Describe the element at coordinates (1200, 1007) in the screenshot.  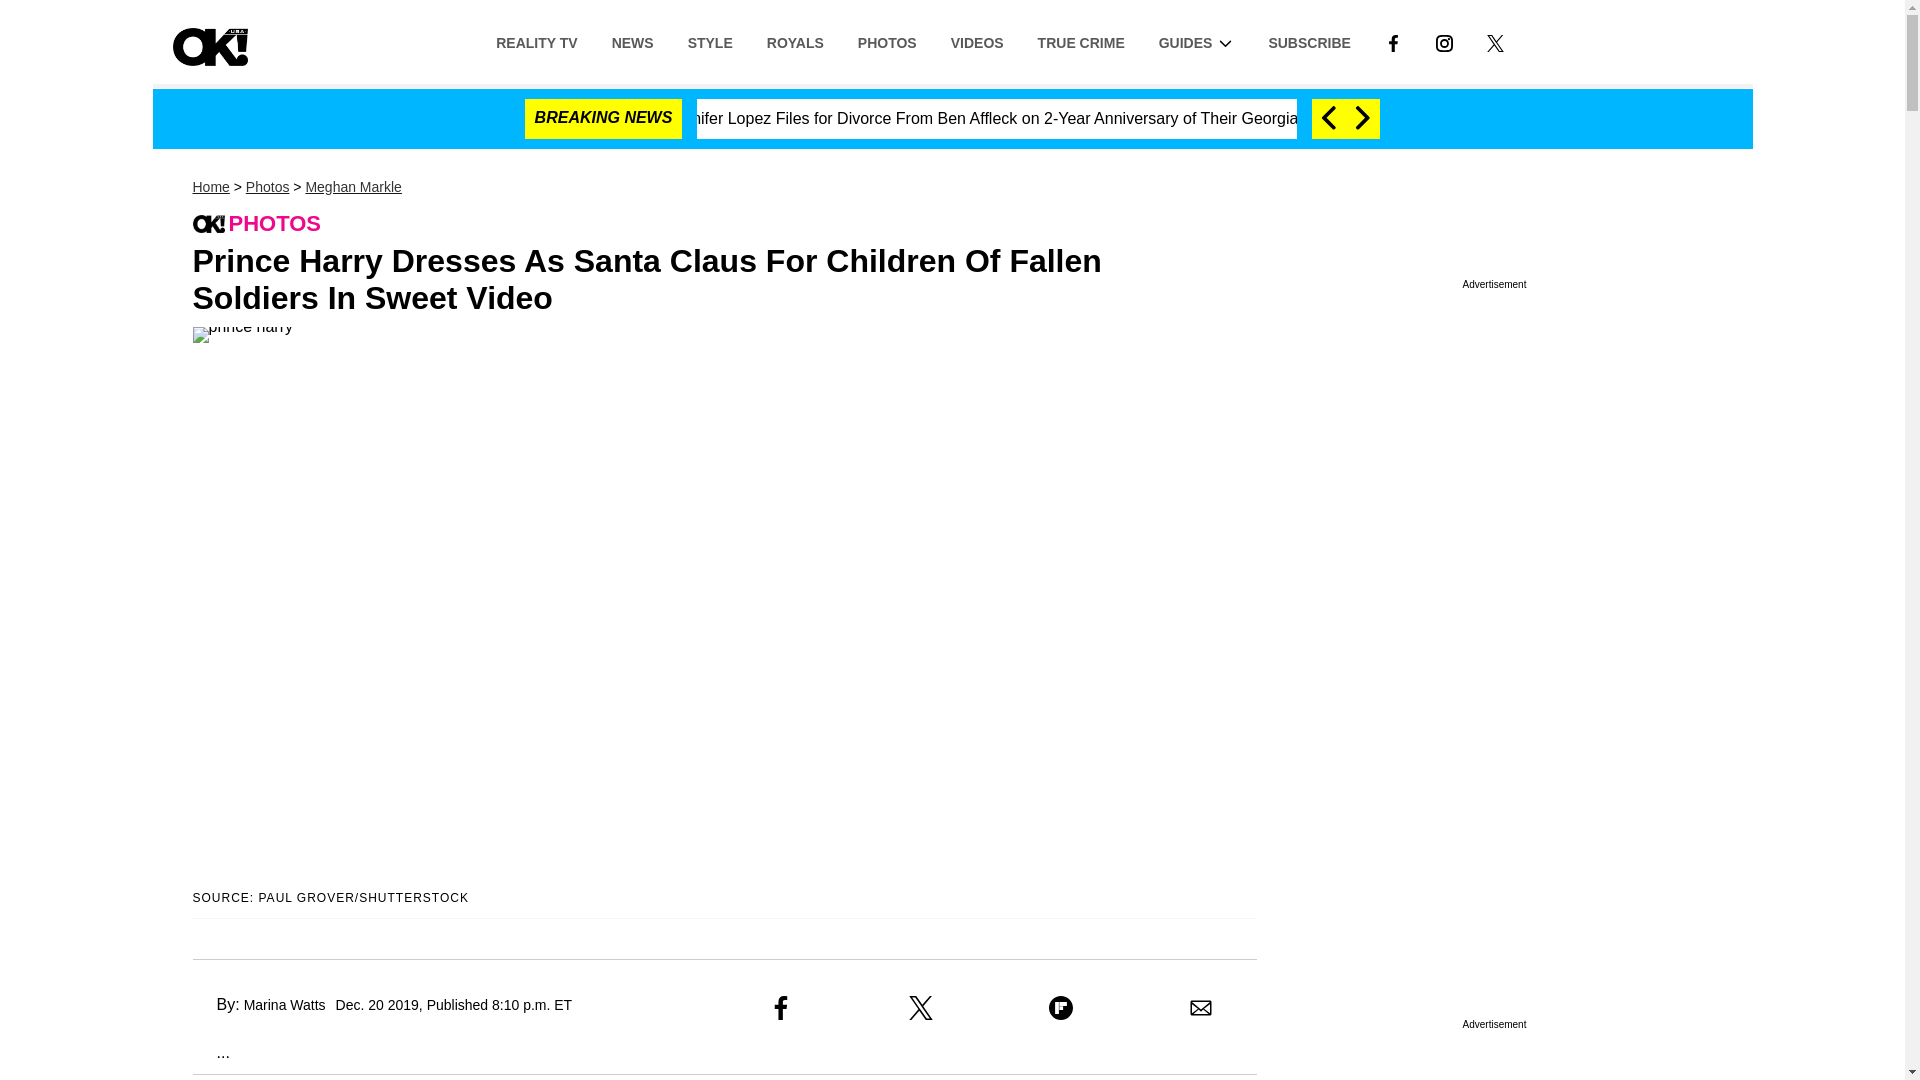
I see `Share to Email` at that location.